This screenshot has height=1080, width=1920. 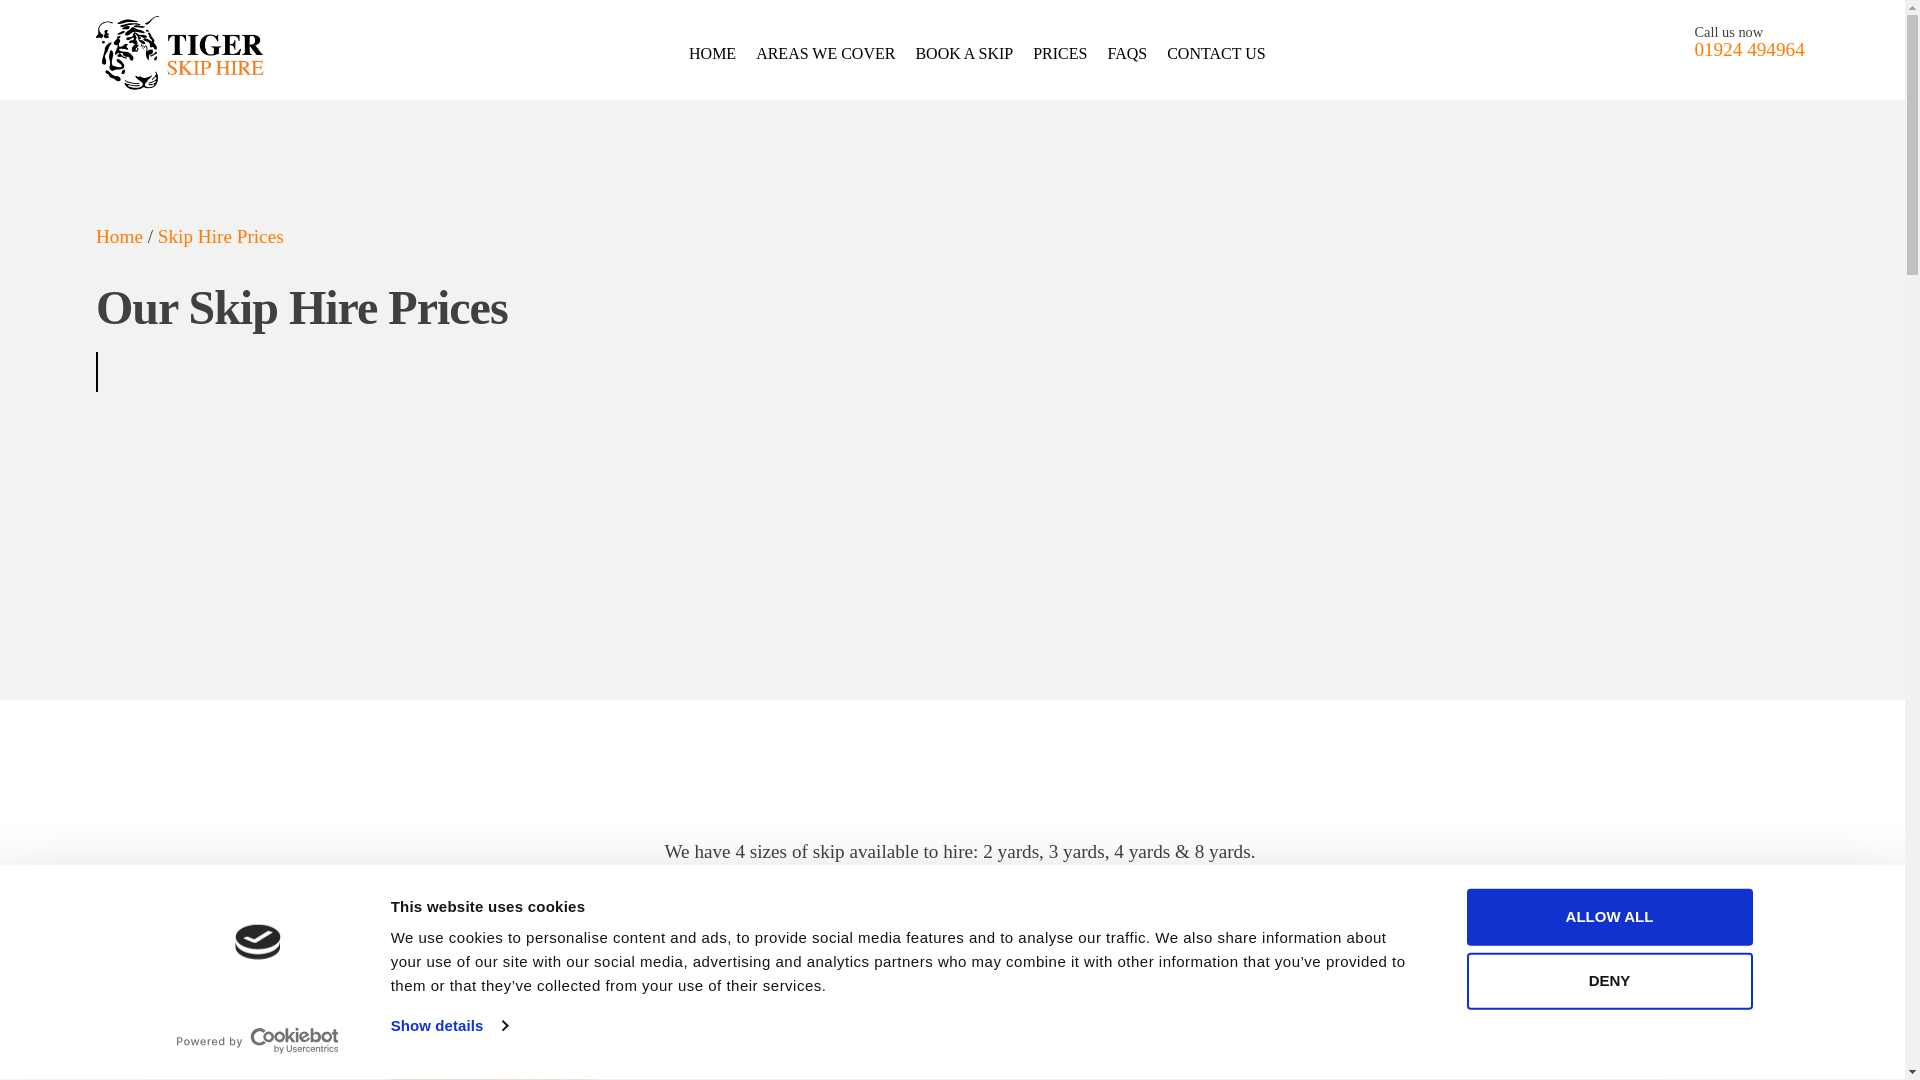 What do you see at coordinates (1059, 53) in the screenshot?
I see `PRICES` at bounding box center [1059, 53].